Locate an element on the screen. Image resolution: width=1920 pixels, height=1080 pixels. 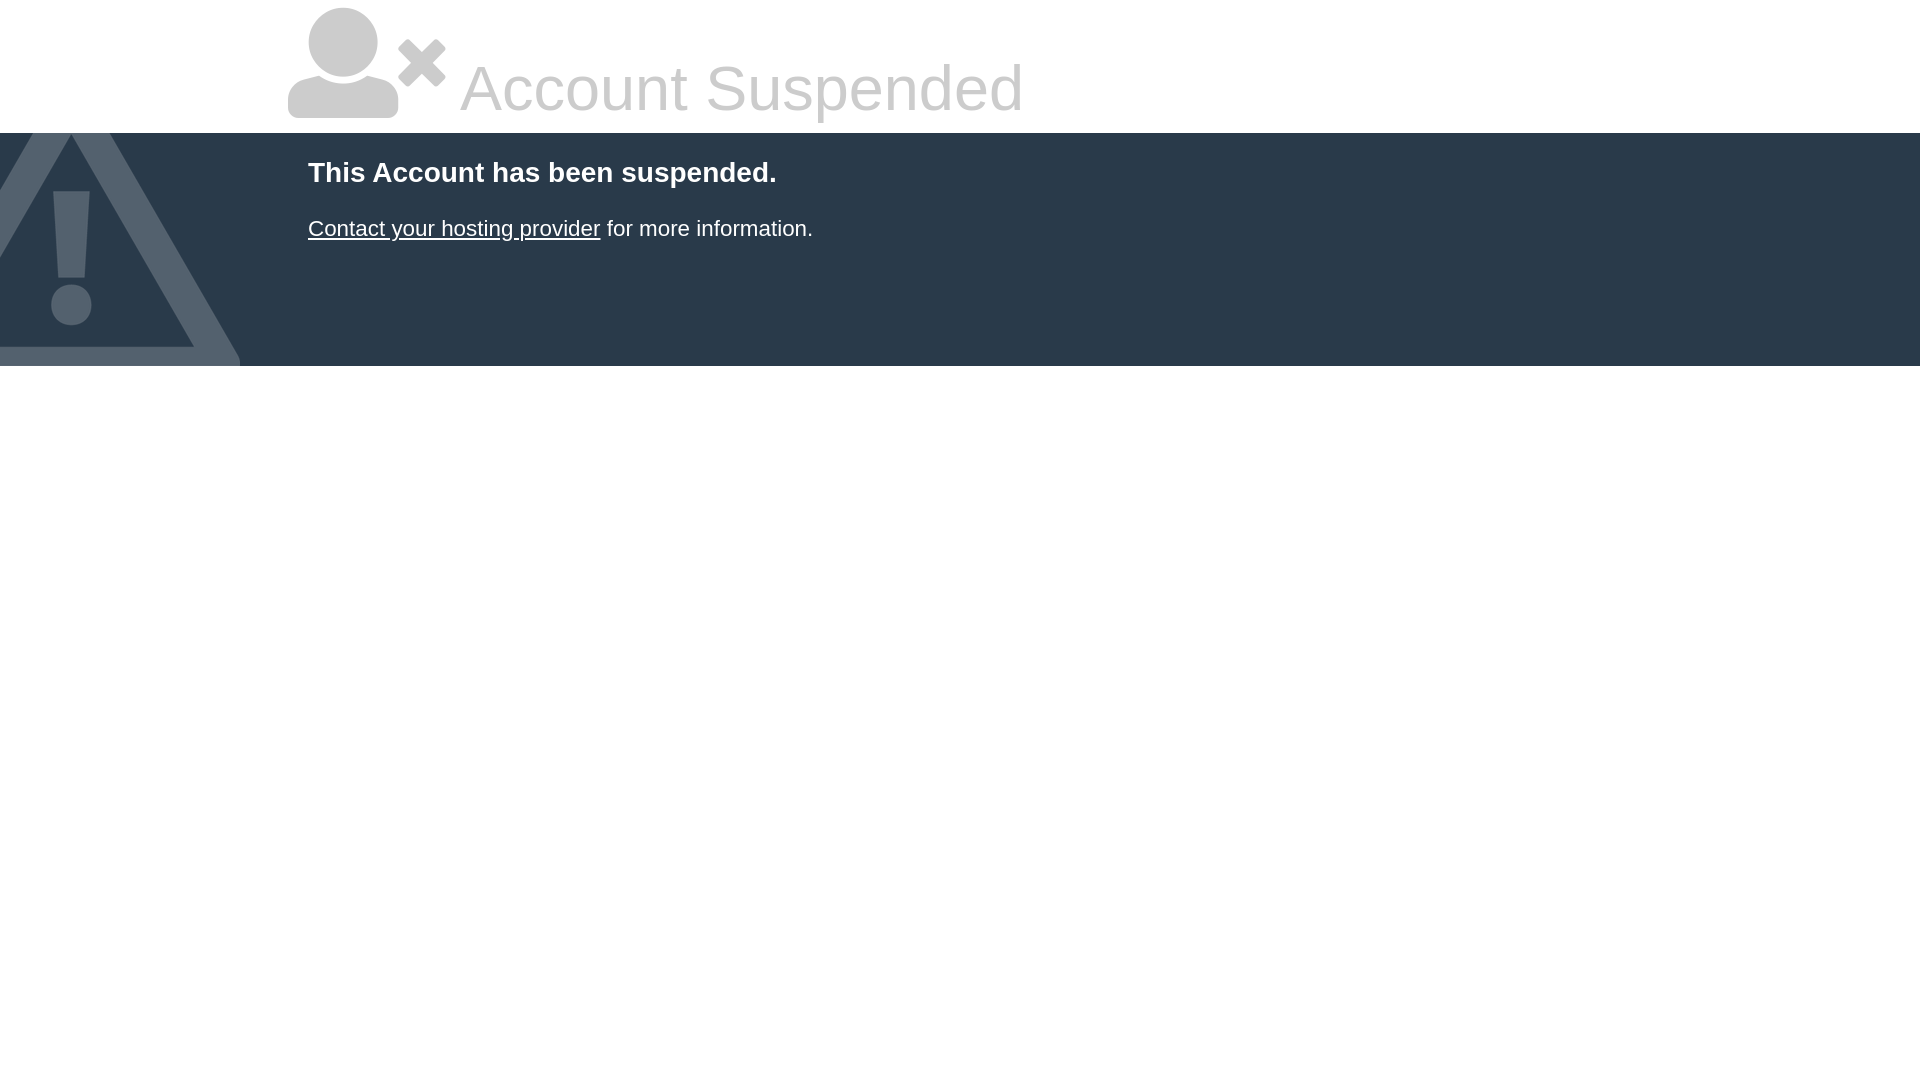
Contact your hosting provider is located at coordinates (454, 228).